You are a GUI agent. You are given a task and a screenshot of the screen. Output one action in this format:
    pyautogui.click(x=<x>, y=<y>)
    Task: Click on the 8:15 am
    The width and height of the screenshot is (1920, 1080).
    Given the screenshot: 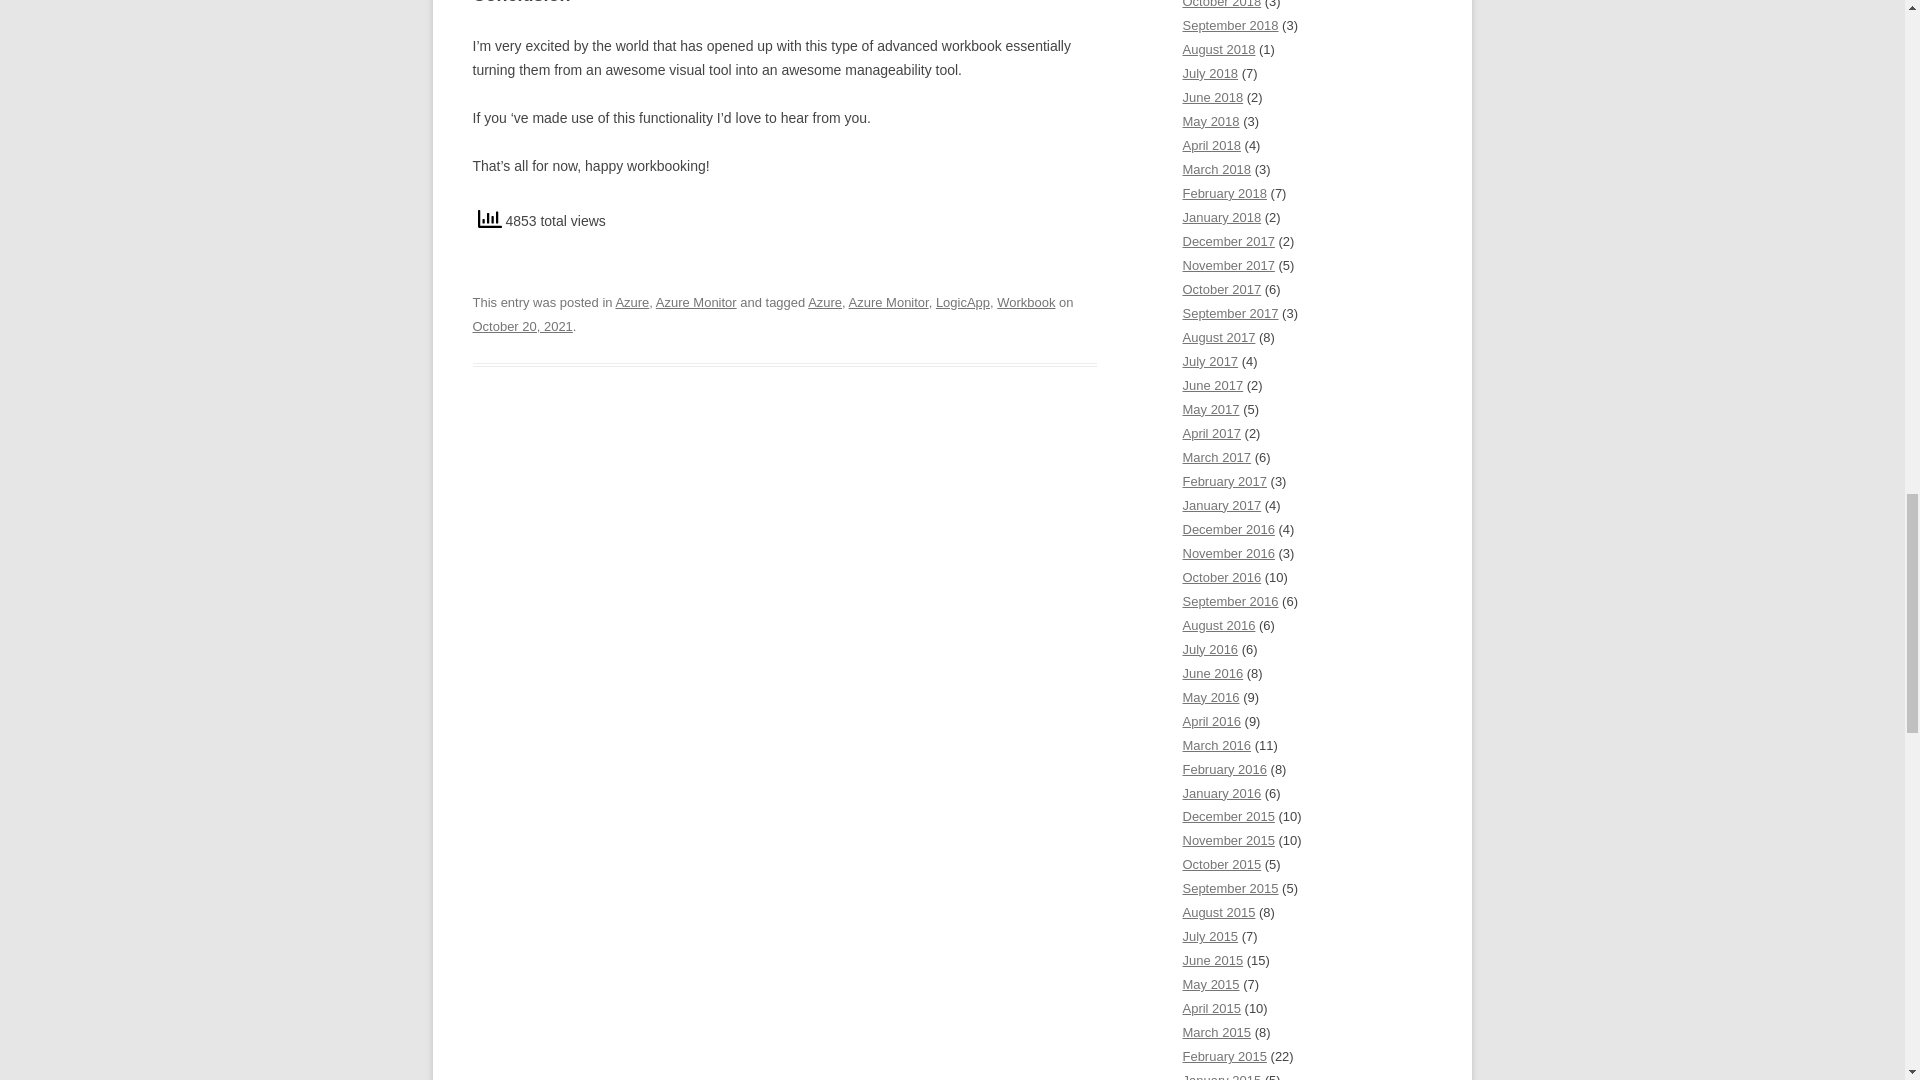 What is the action you would take?
    pyautogui.click(x=522, y=326)
    